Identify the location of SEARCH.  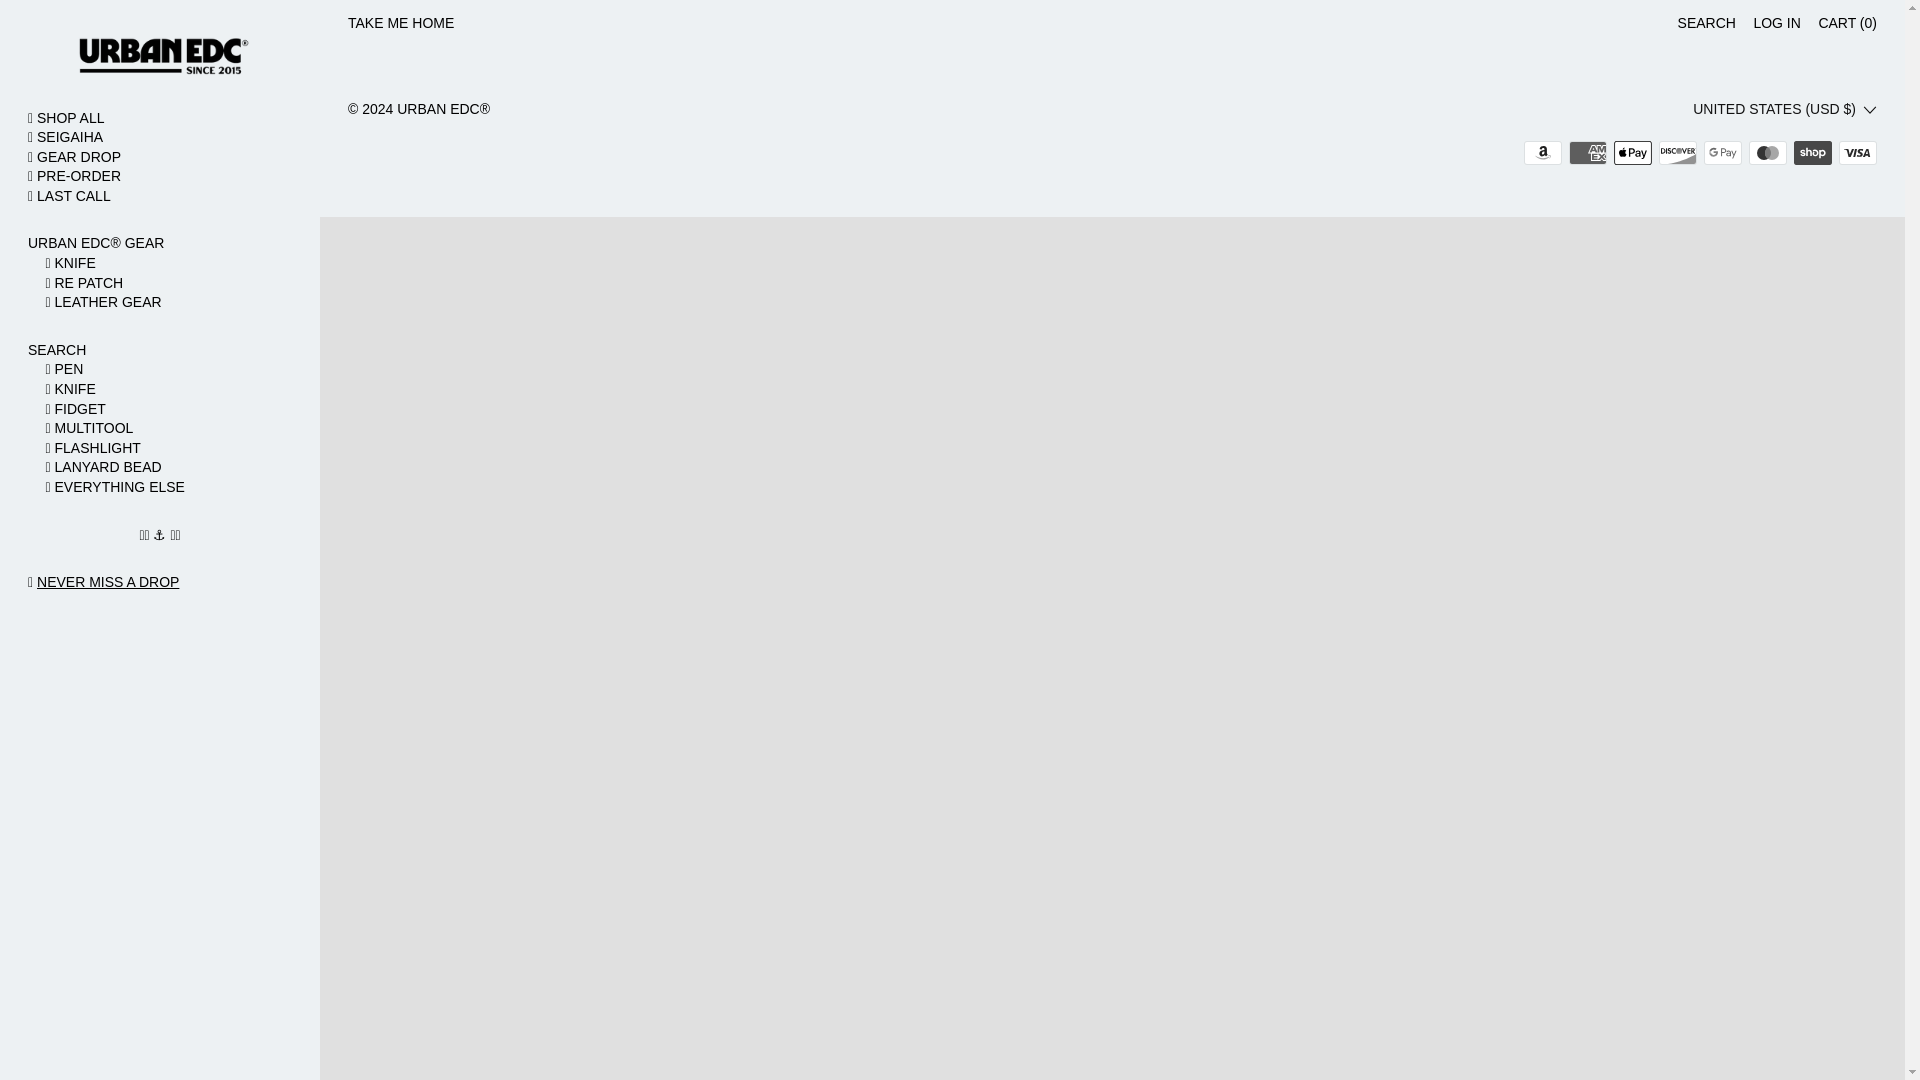
(160, 350).